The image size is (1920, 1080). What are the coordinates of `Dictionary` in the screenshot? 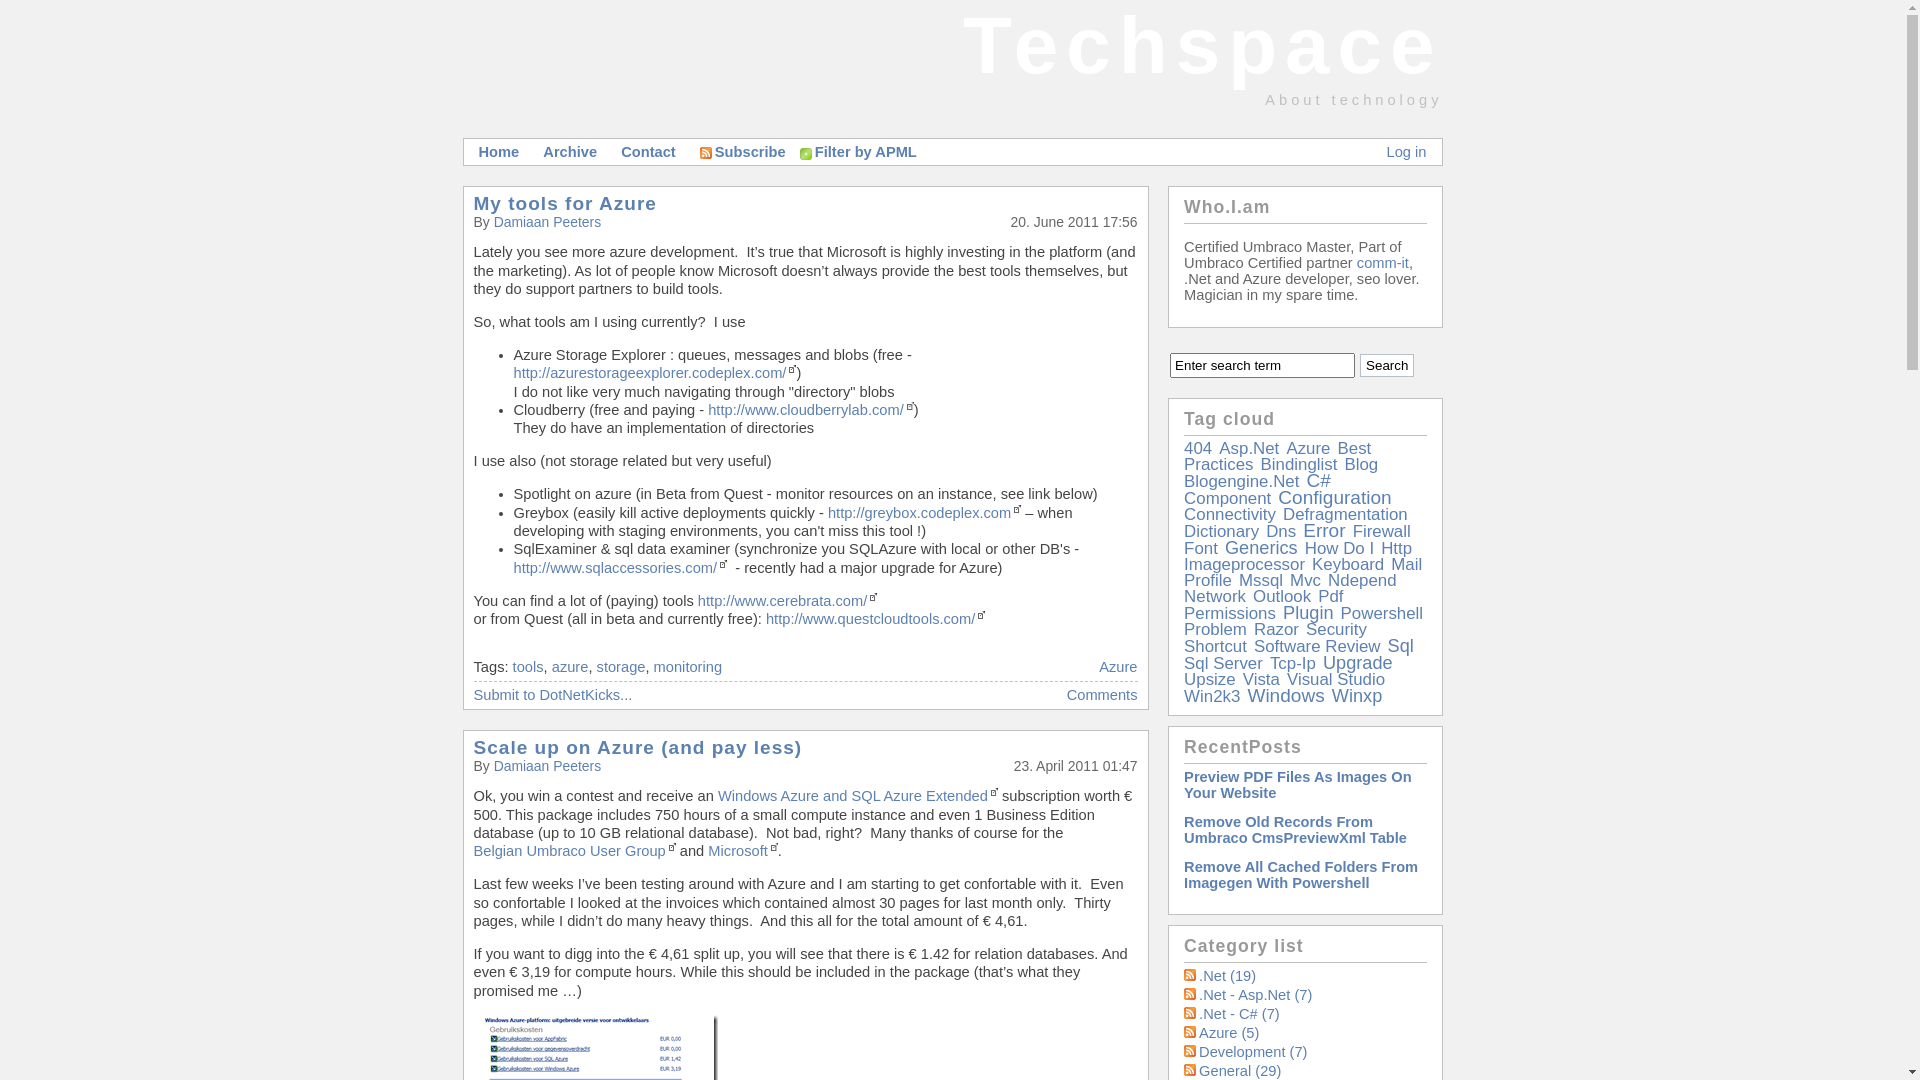 It's located at (1222, 532).